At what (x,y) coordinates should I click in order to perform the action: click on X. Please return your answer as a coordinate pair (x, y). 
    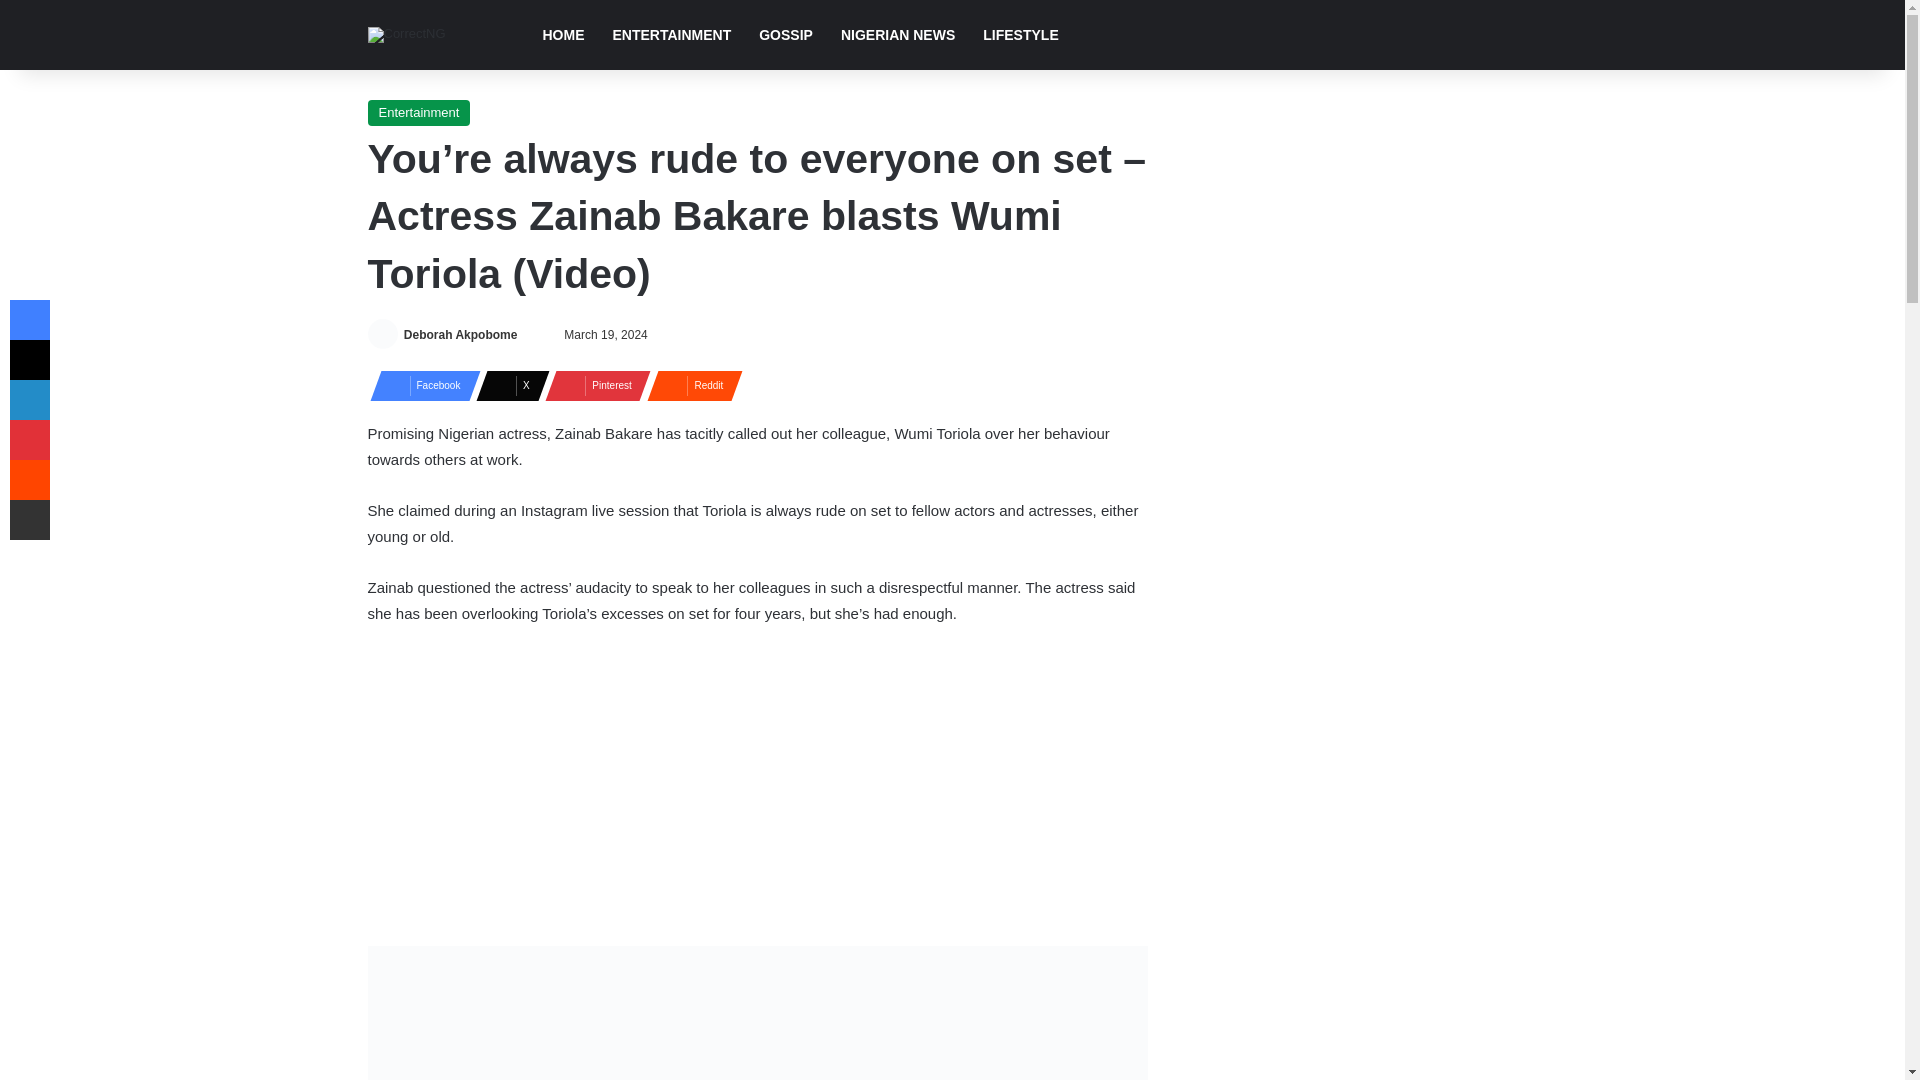
    Looking at the image, I should click on (506, 384).